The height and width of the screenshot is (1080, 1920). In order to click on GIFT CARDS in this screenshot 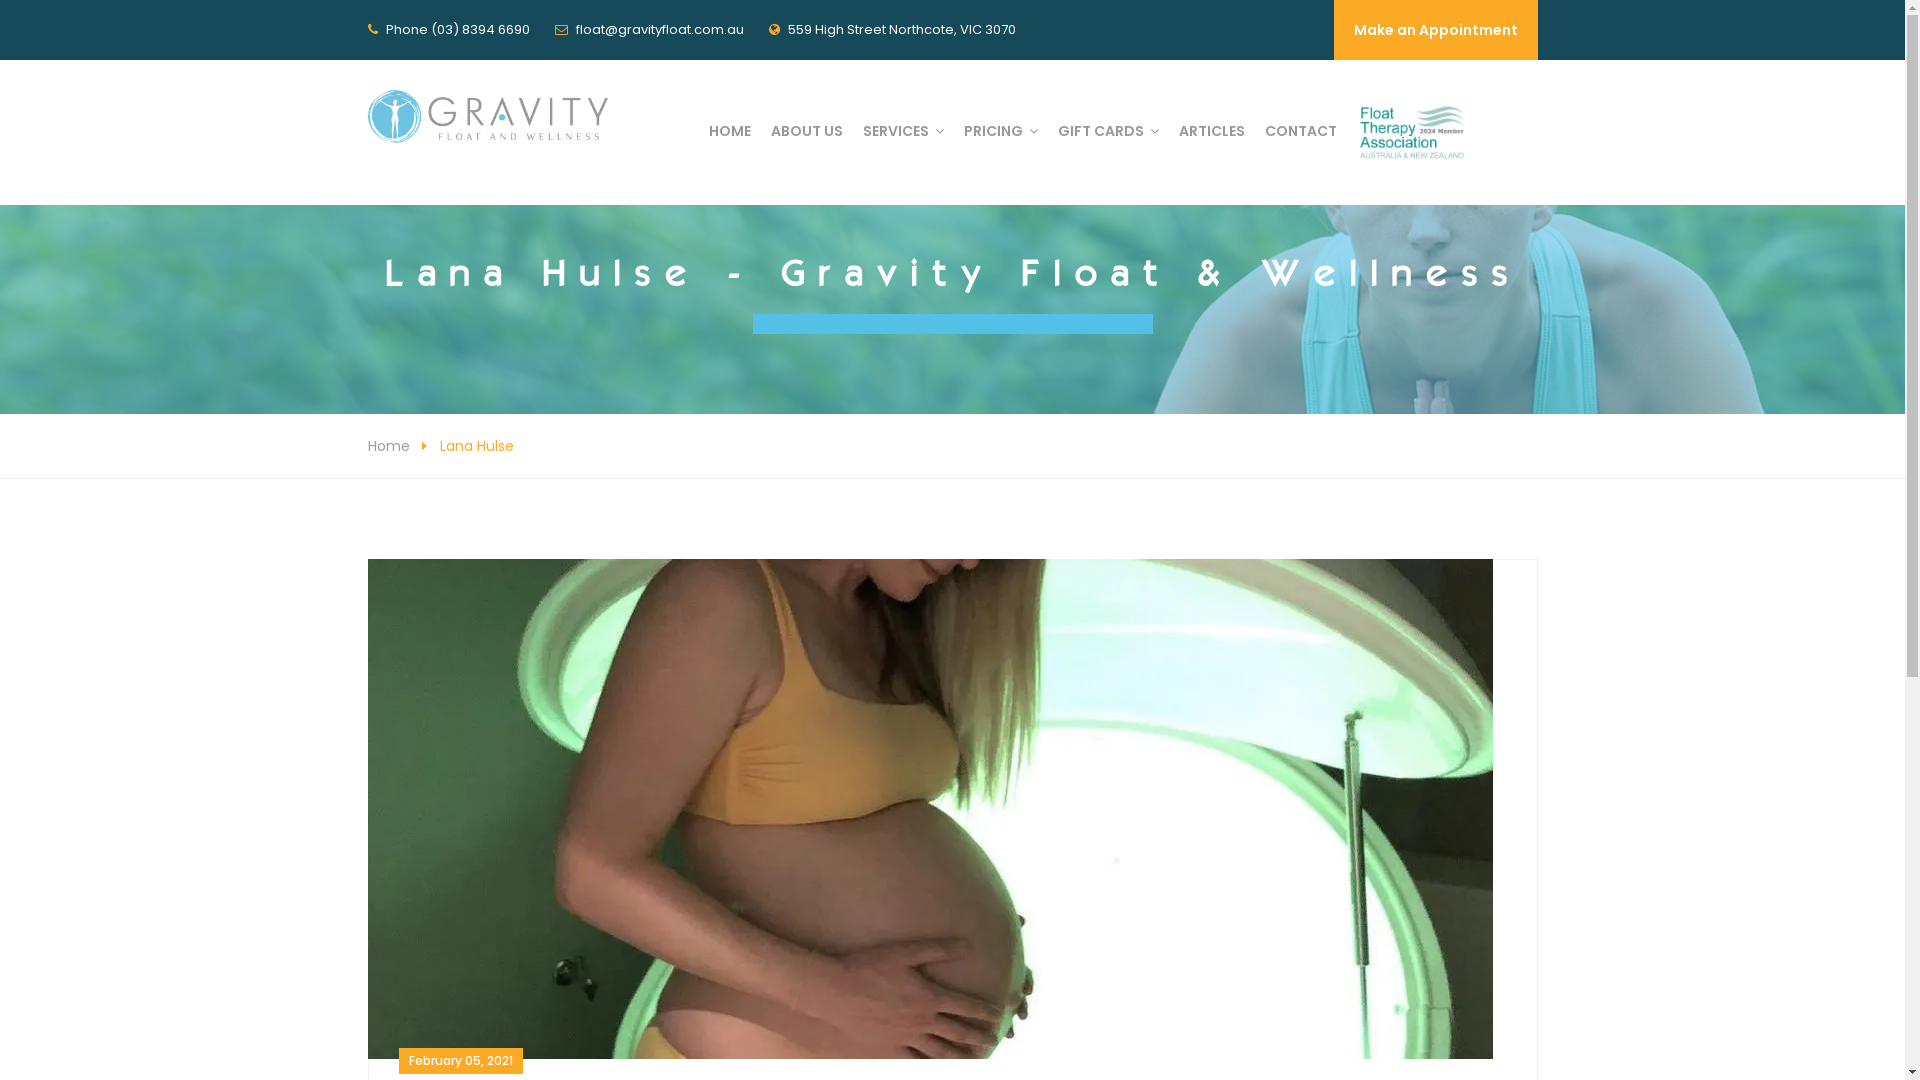, I will do `click(1108, 131)`.